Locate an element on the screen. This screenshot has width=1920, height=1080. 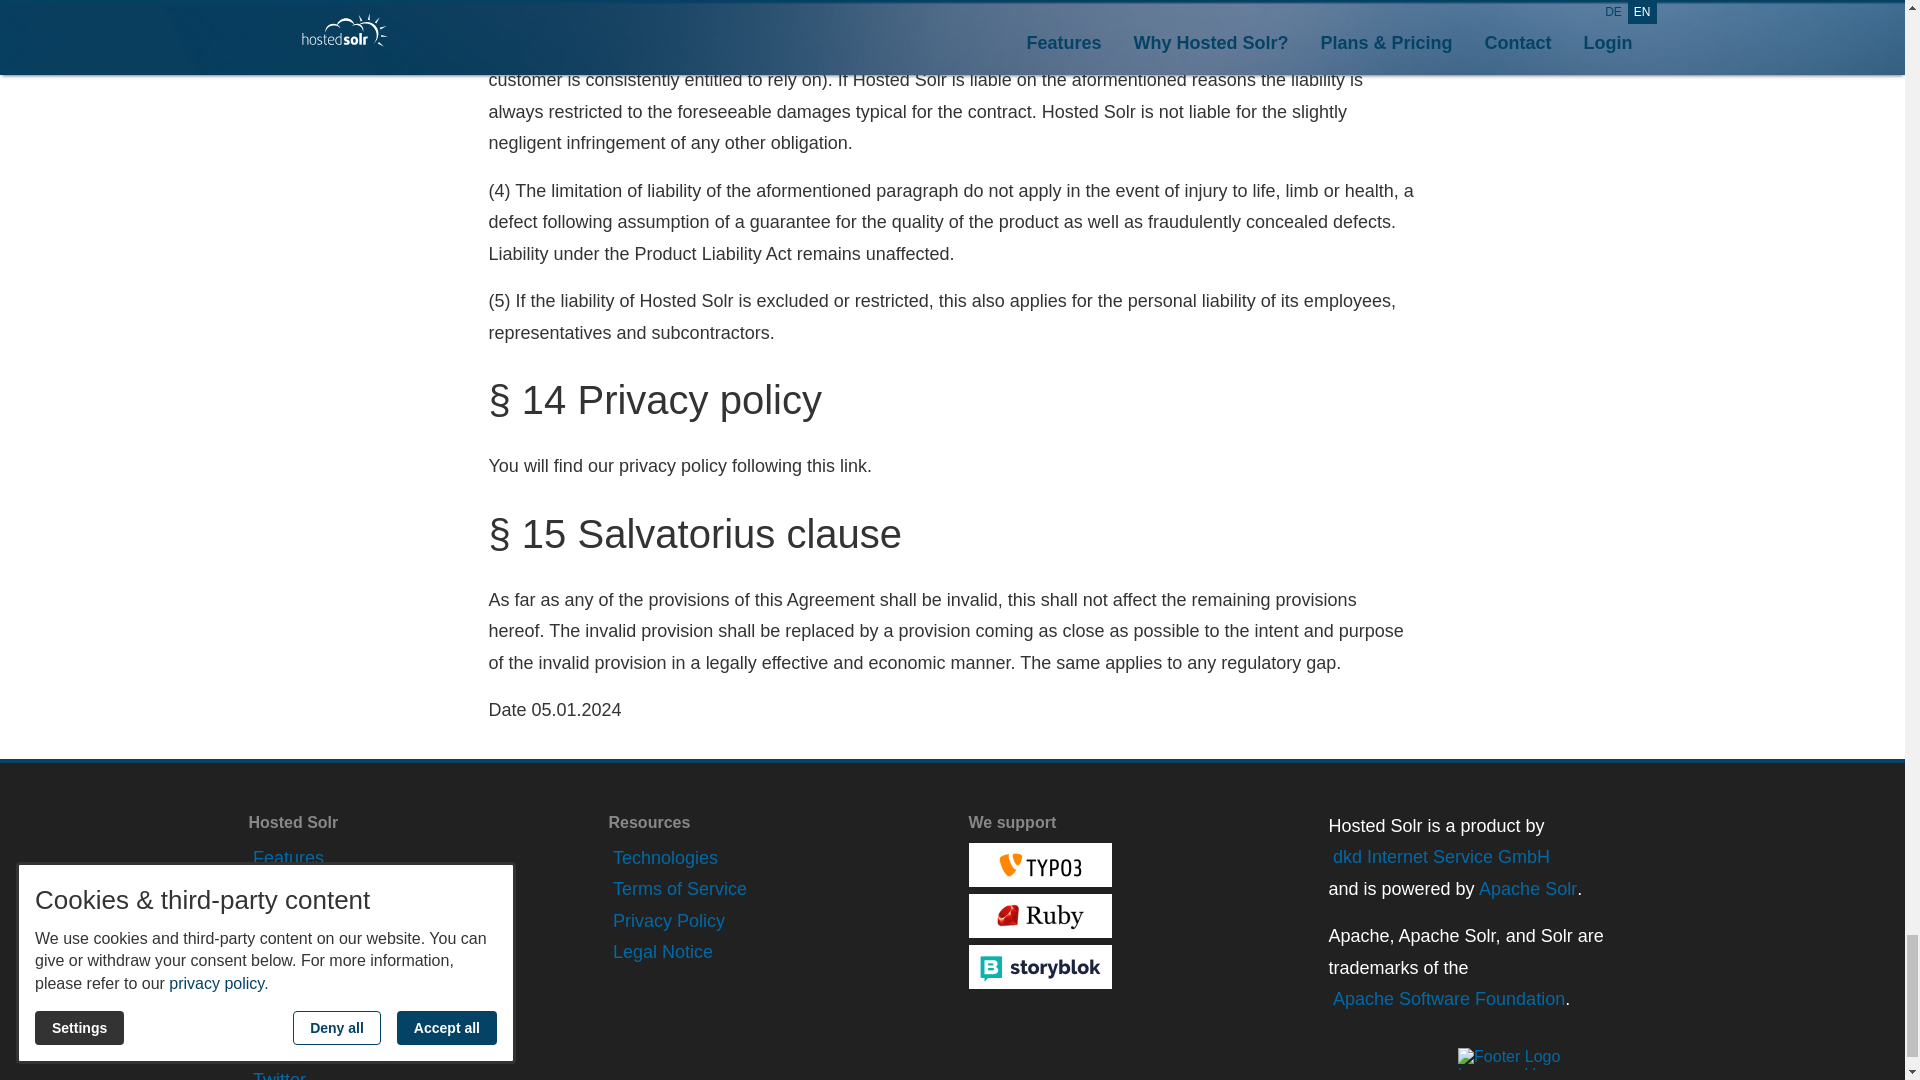
Terms of Service is located at coordinates (677, 890).